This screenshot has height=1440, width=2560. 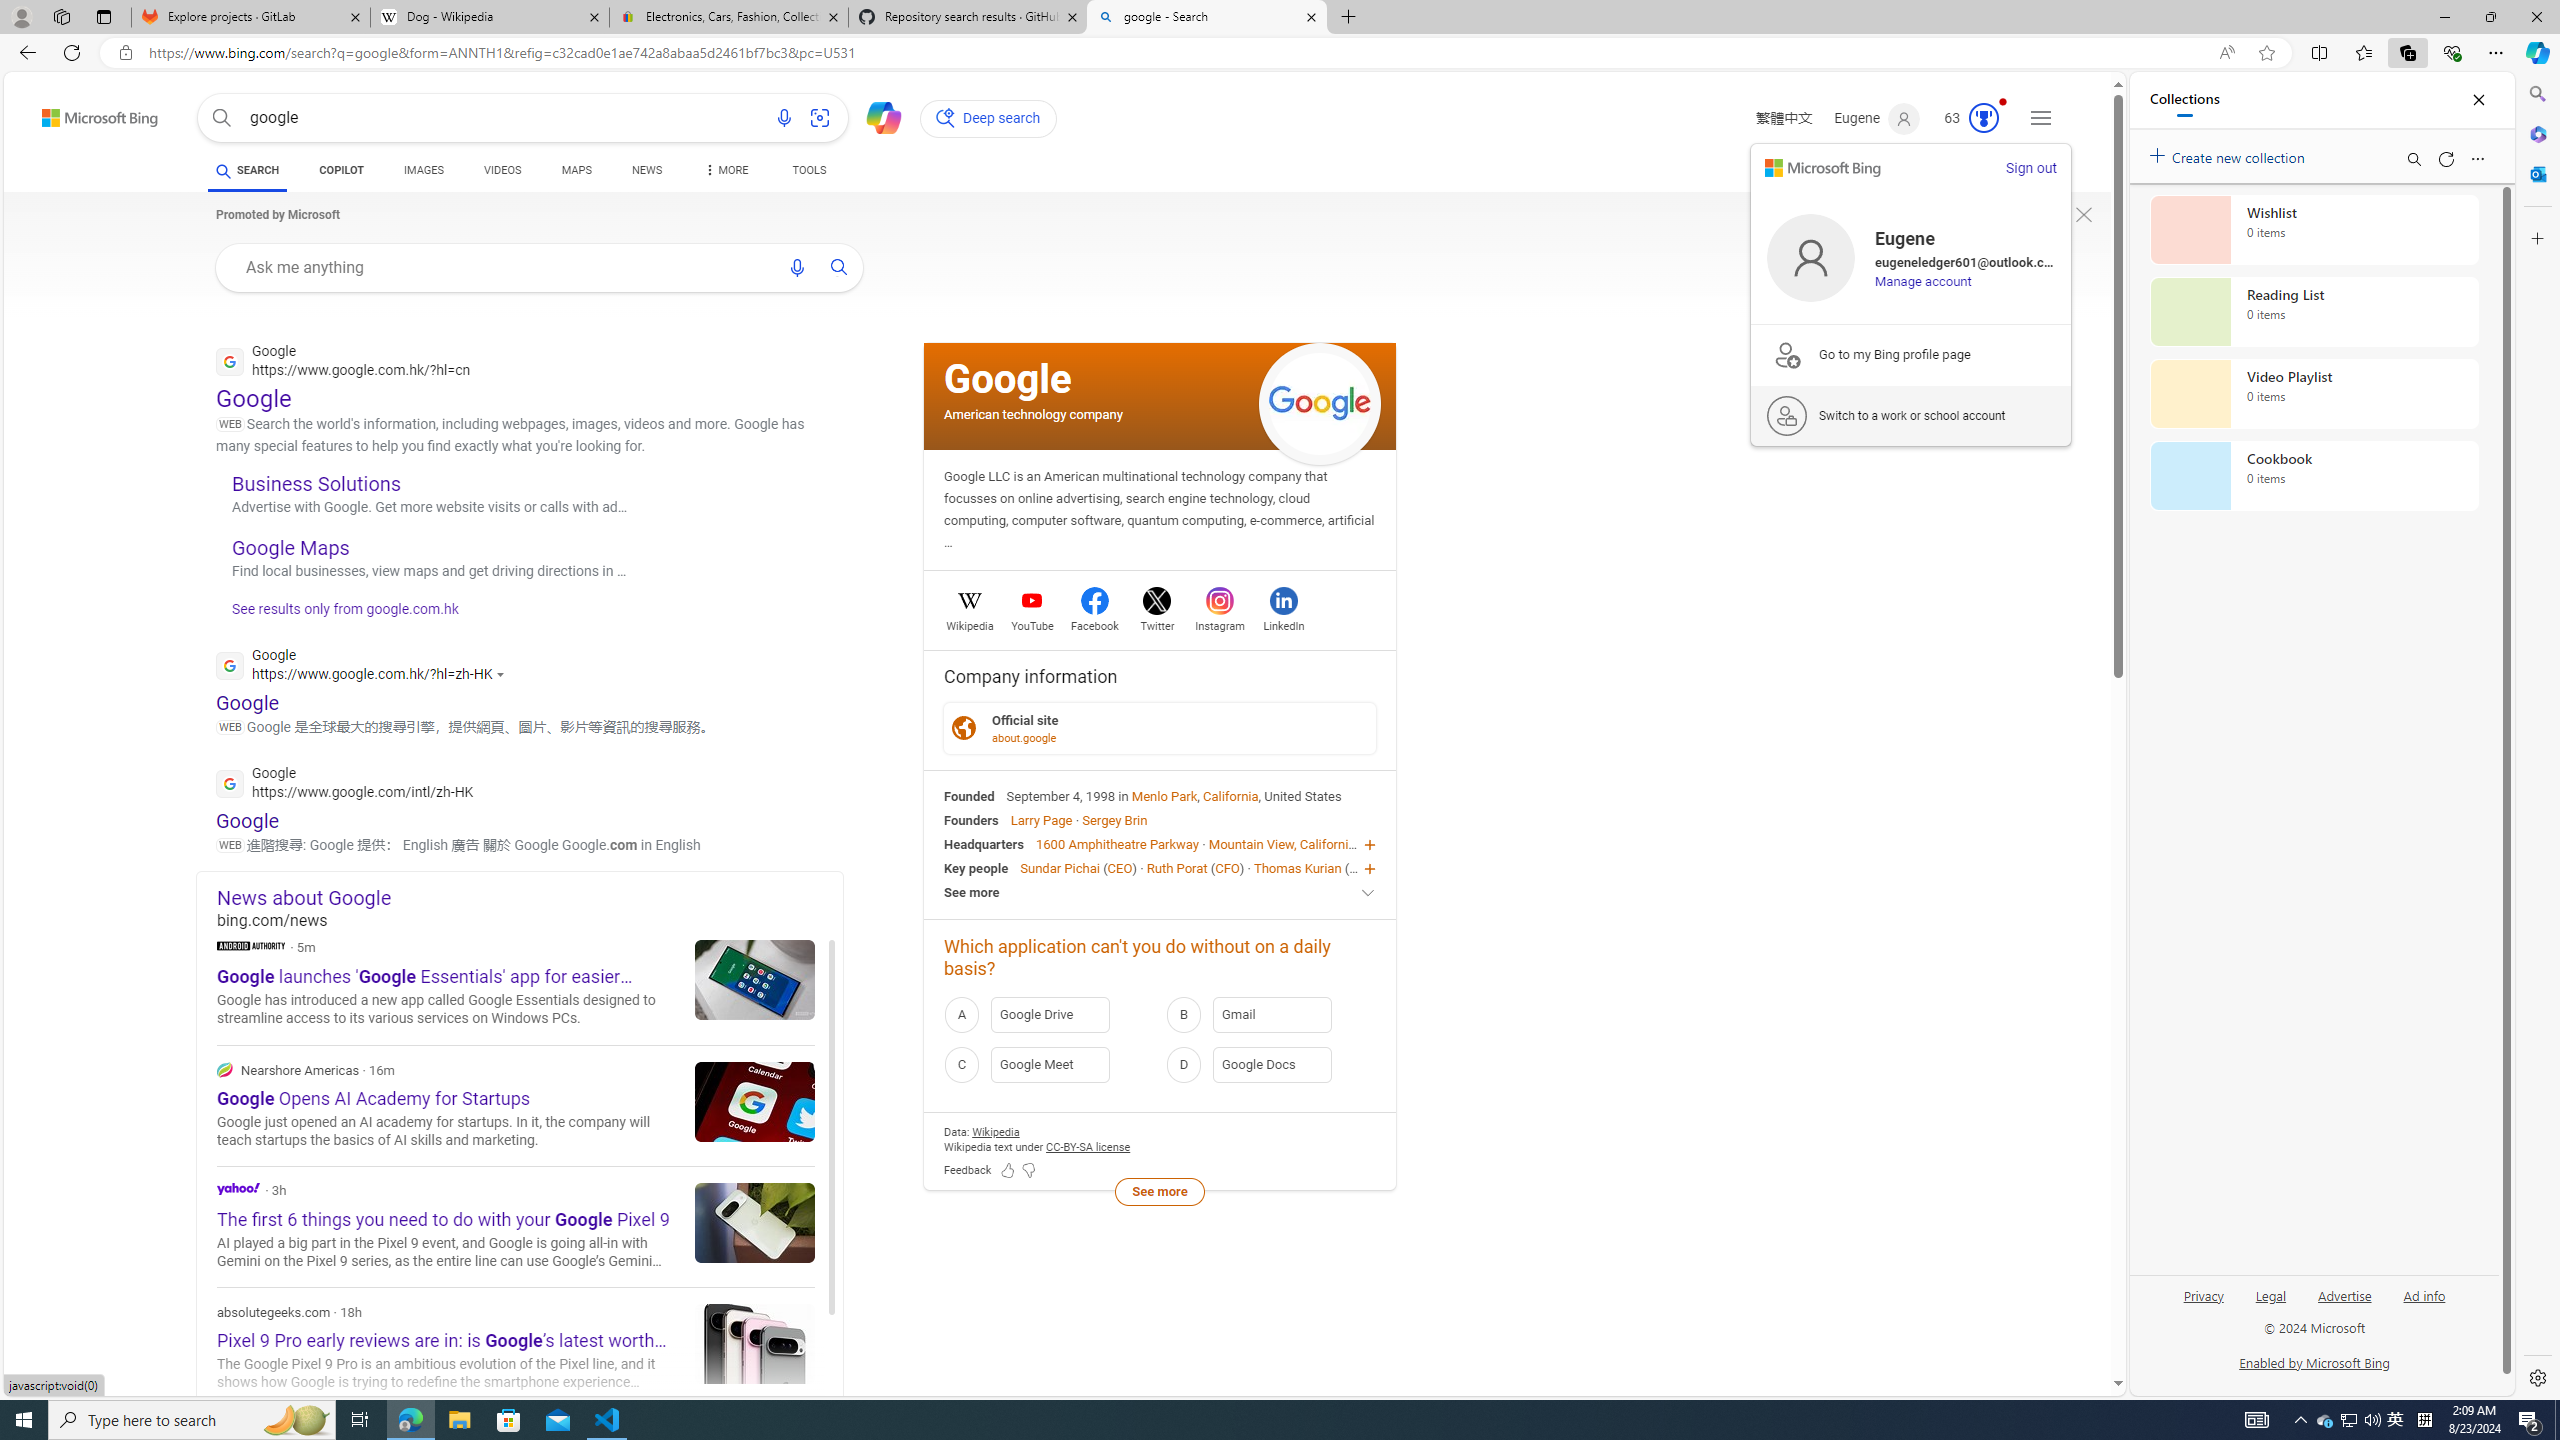 I want to click on Wishlist collection, 0 items, so click(x=2314, y=229).